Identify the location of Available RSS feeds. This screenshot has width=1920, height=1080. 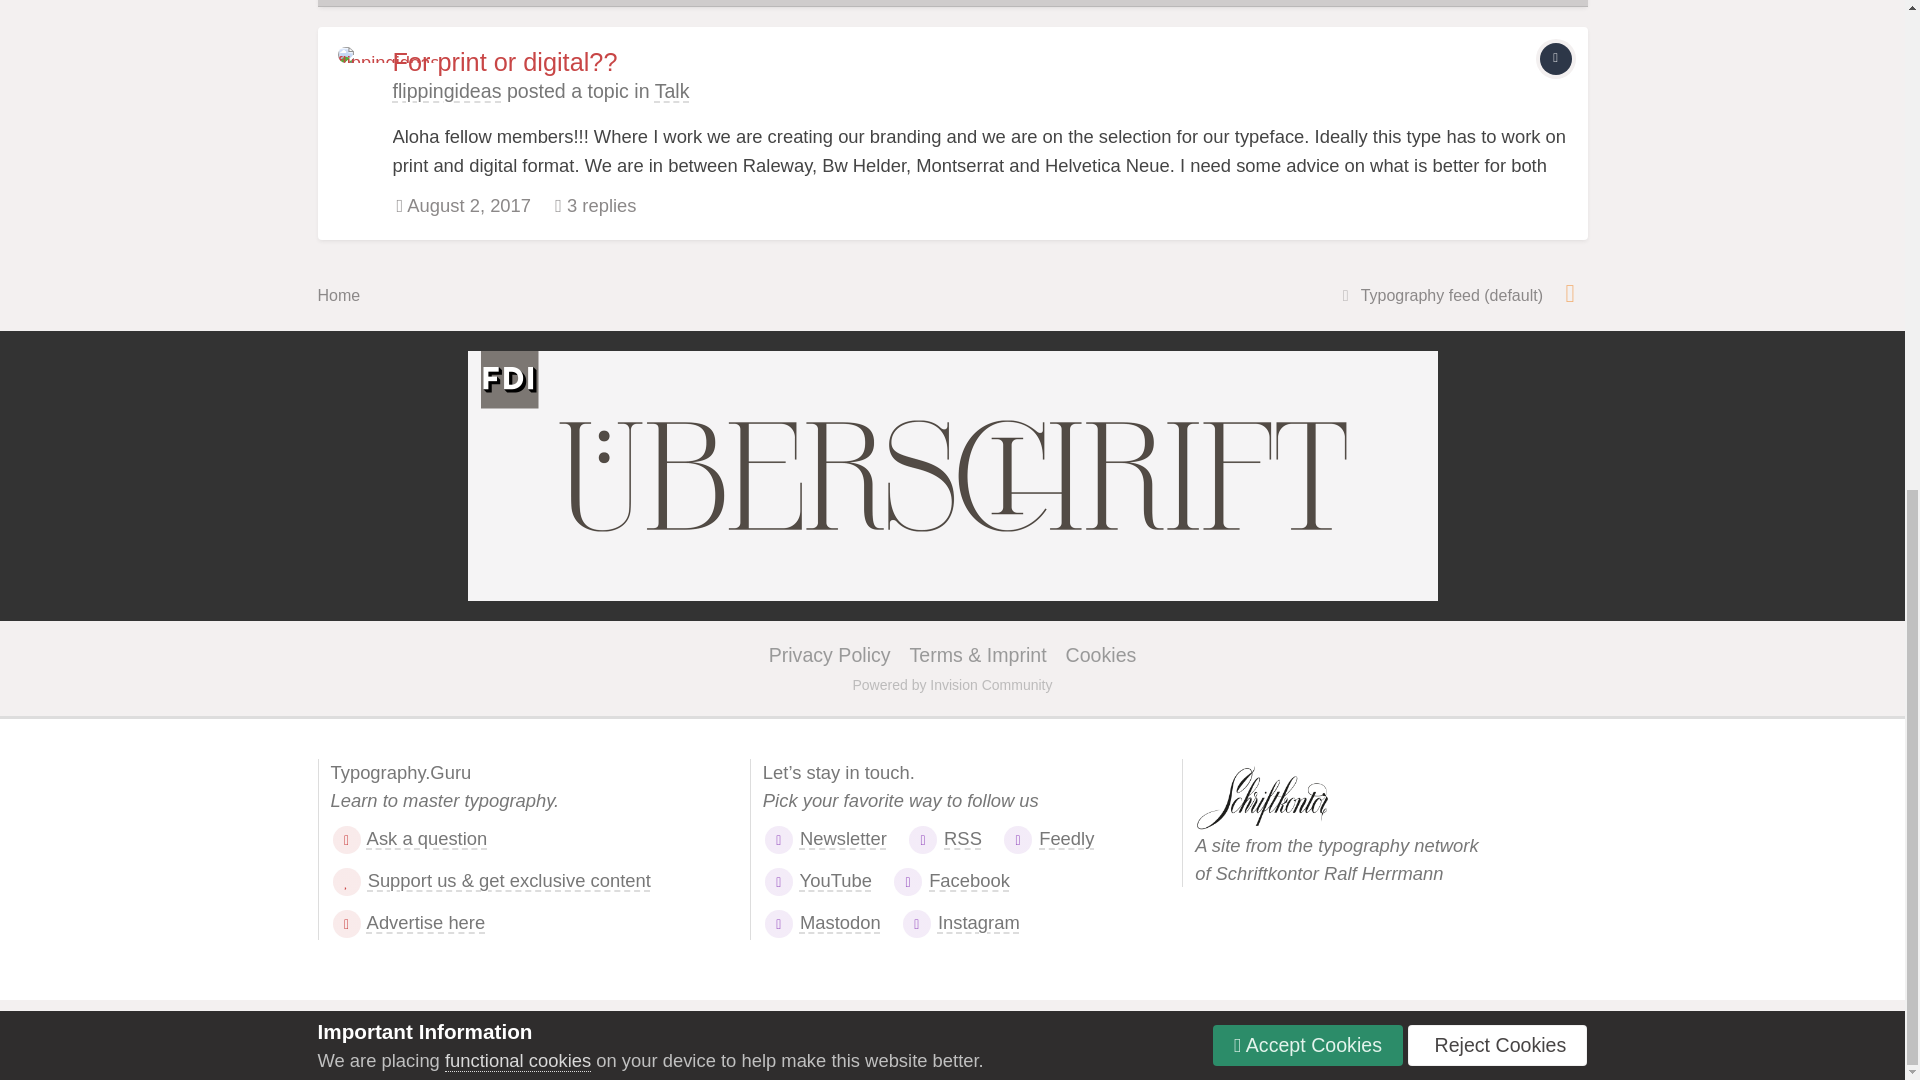
(1570, 292).